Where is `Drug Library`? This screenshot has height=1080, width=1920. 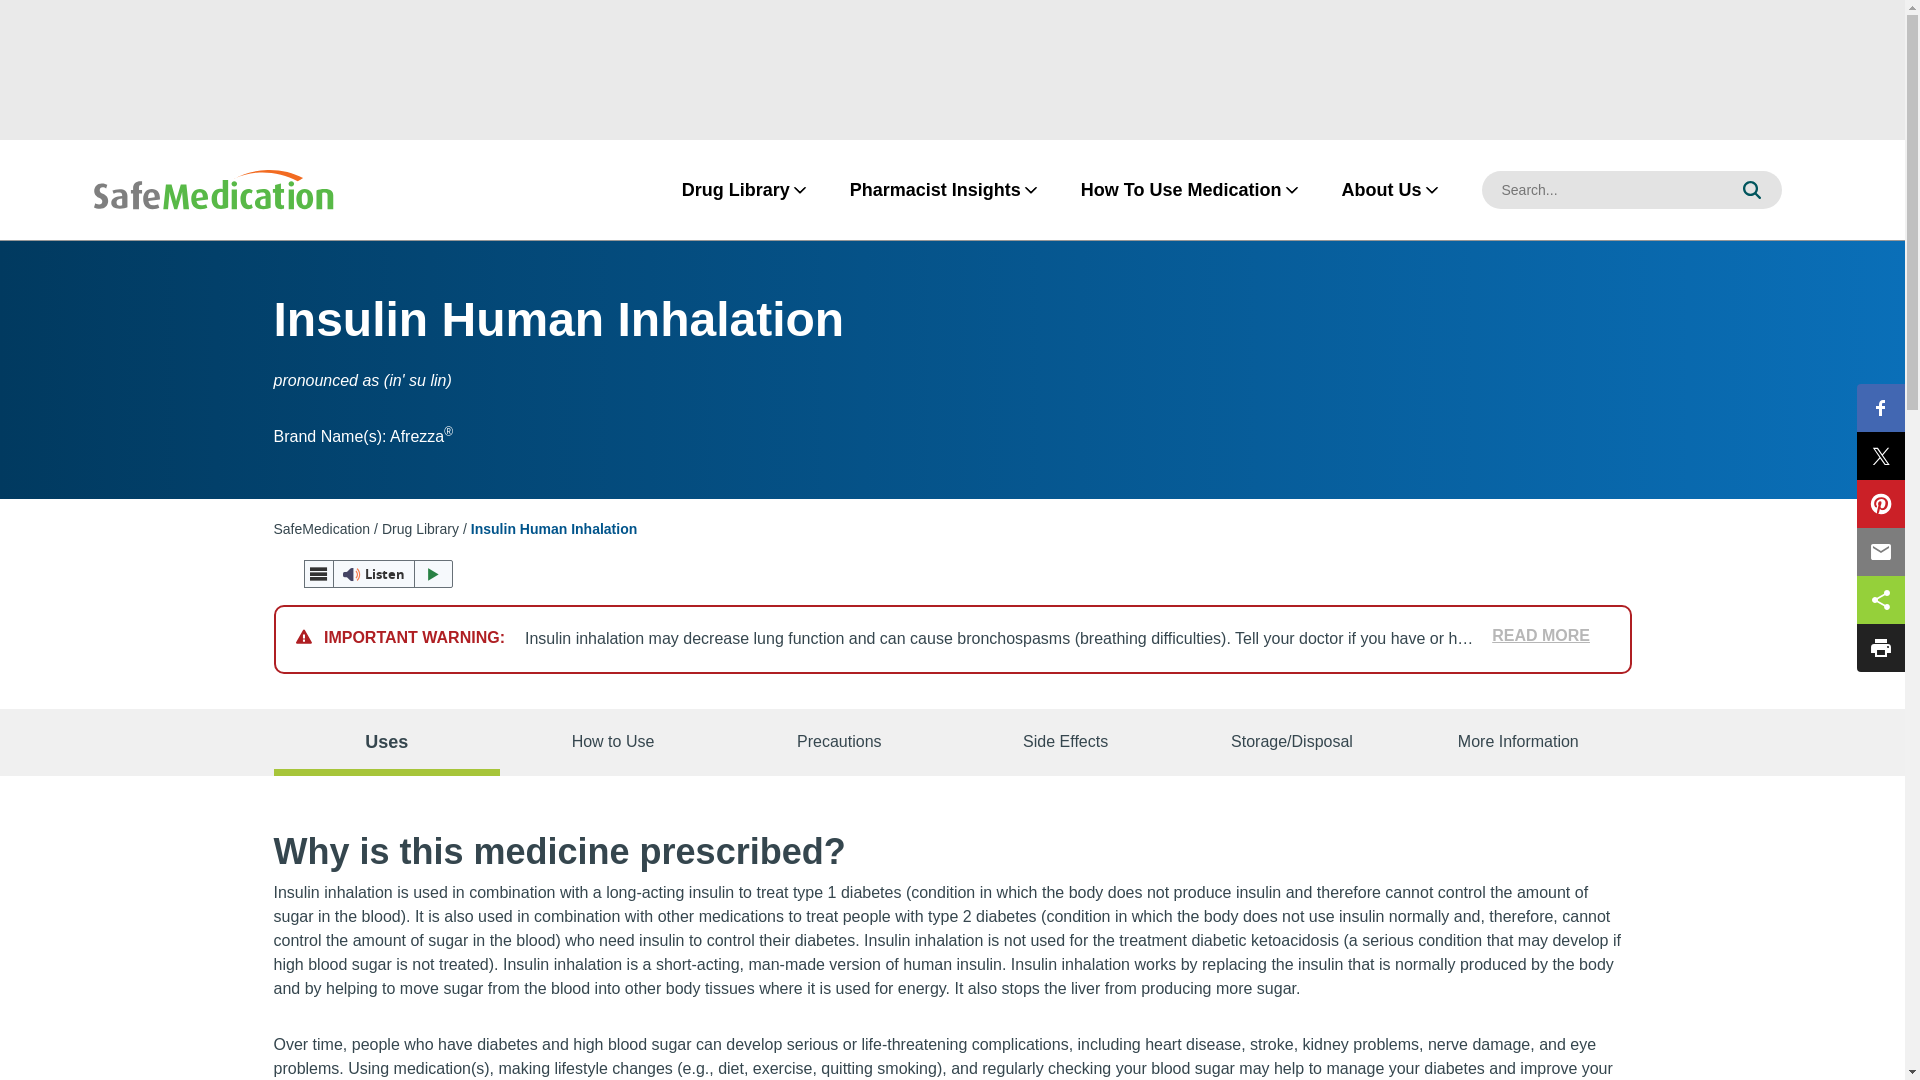 Drug Library is located at coordinates (736, 190).